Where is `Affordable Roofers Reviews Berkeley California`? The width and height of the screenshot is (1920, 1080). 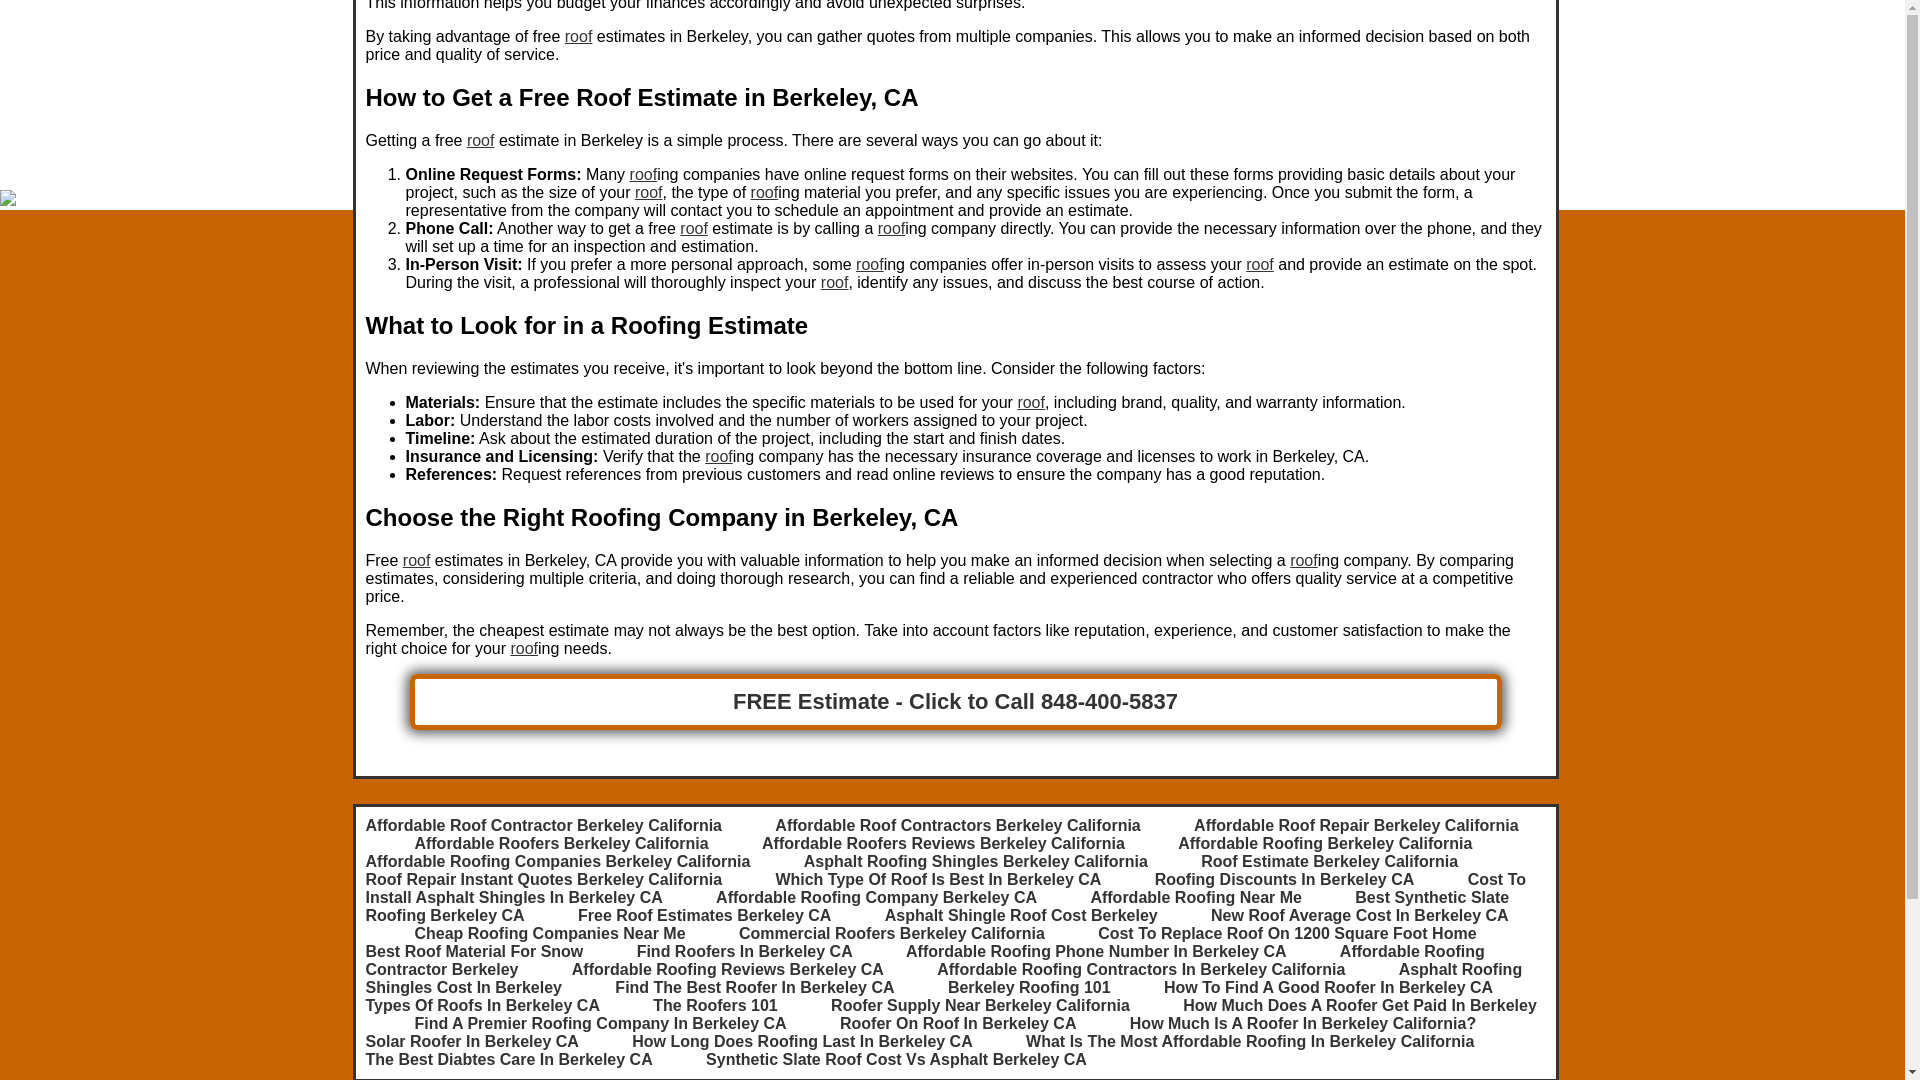
Affordable Roofers Reviews Berkeley California is located at coordinates (944, 843).